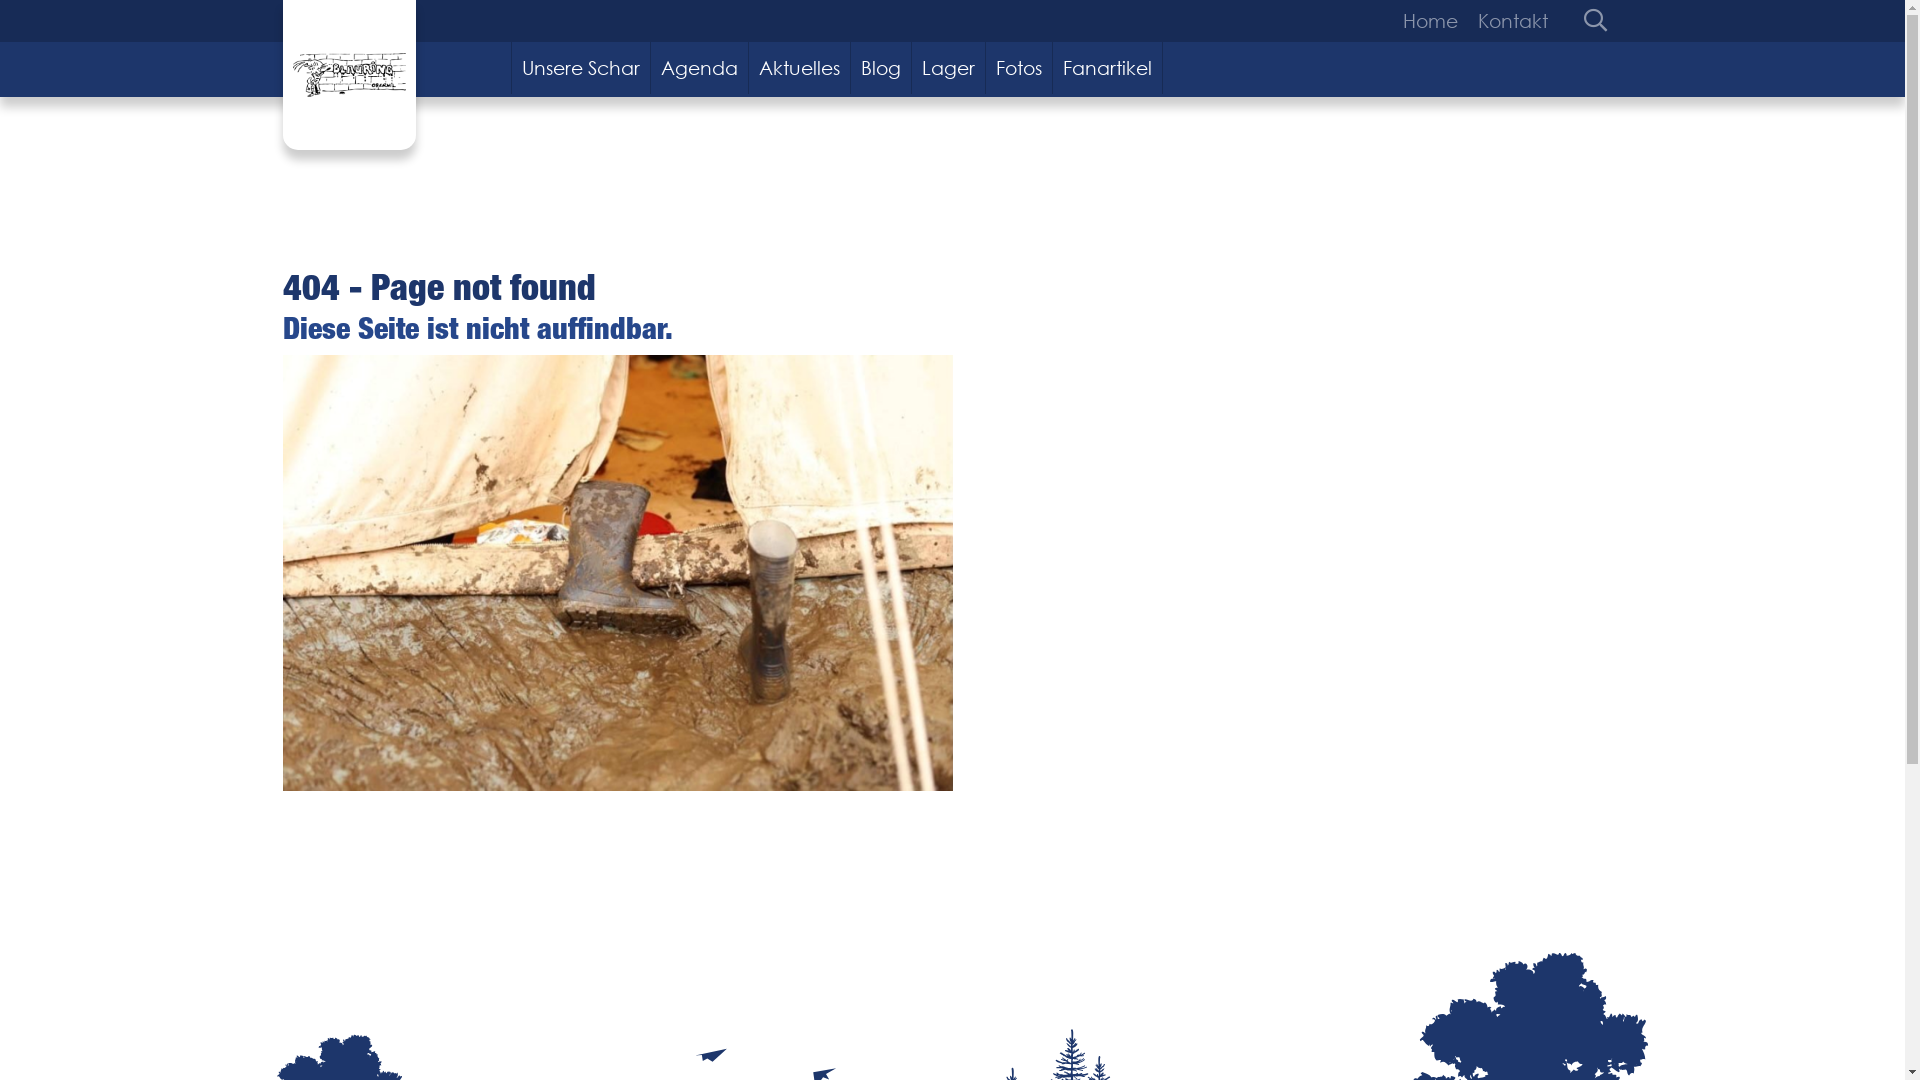 The width and height of the screenshot is (1920, 1080). I want to click on Blauring Oberwil, so click(348, 75).